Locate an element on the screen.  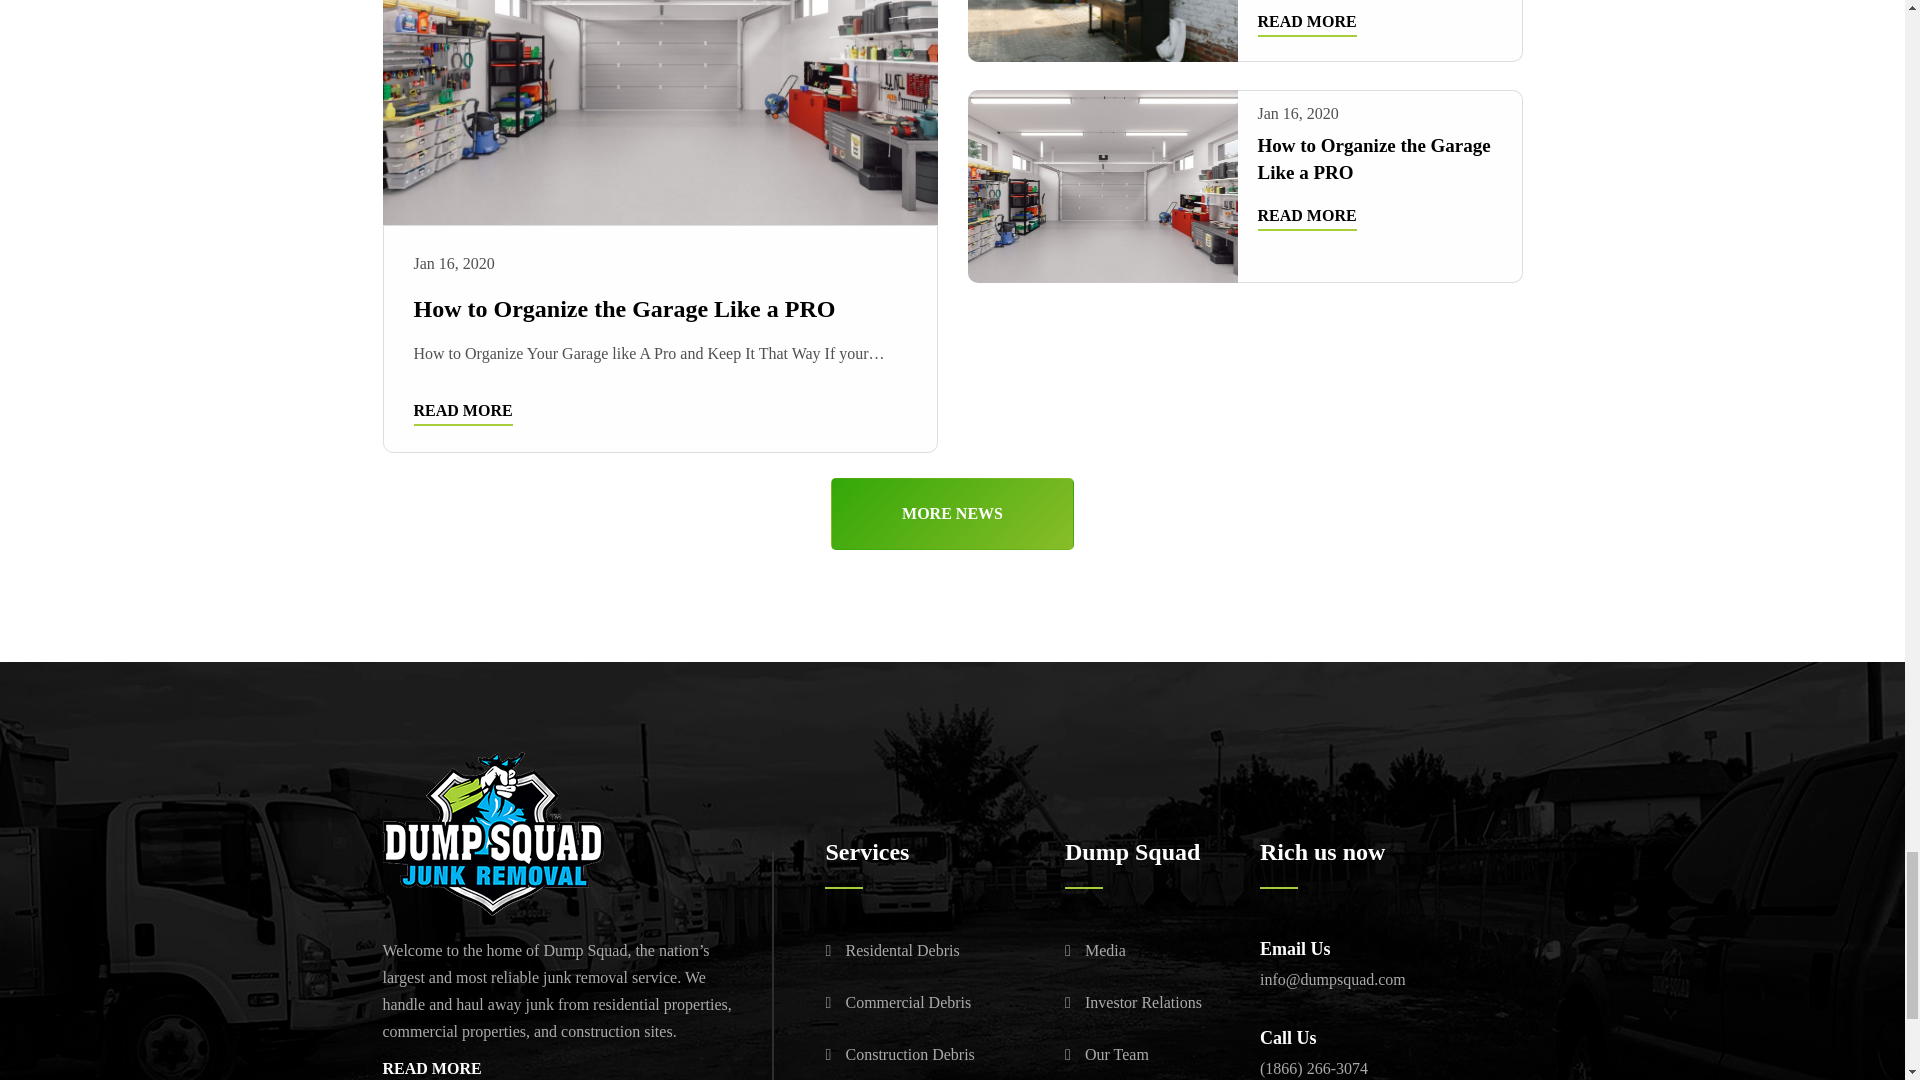
READ MORE is located at coordinates (1307, 24).